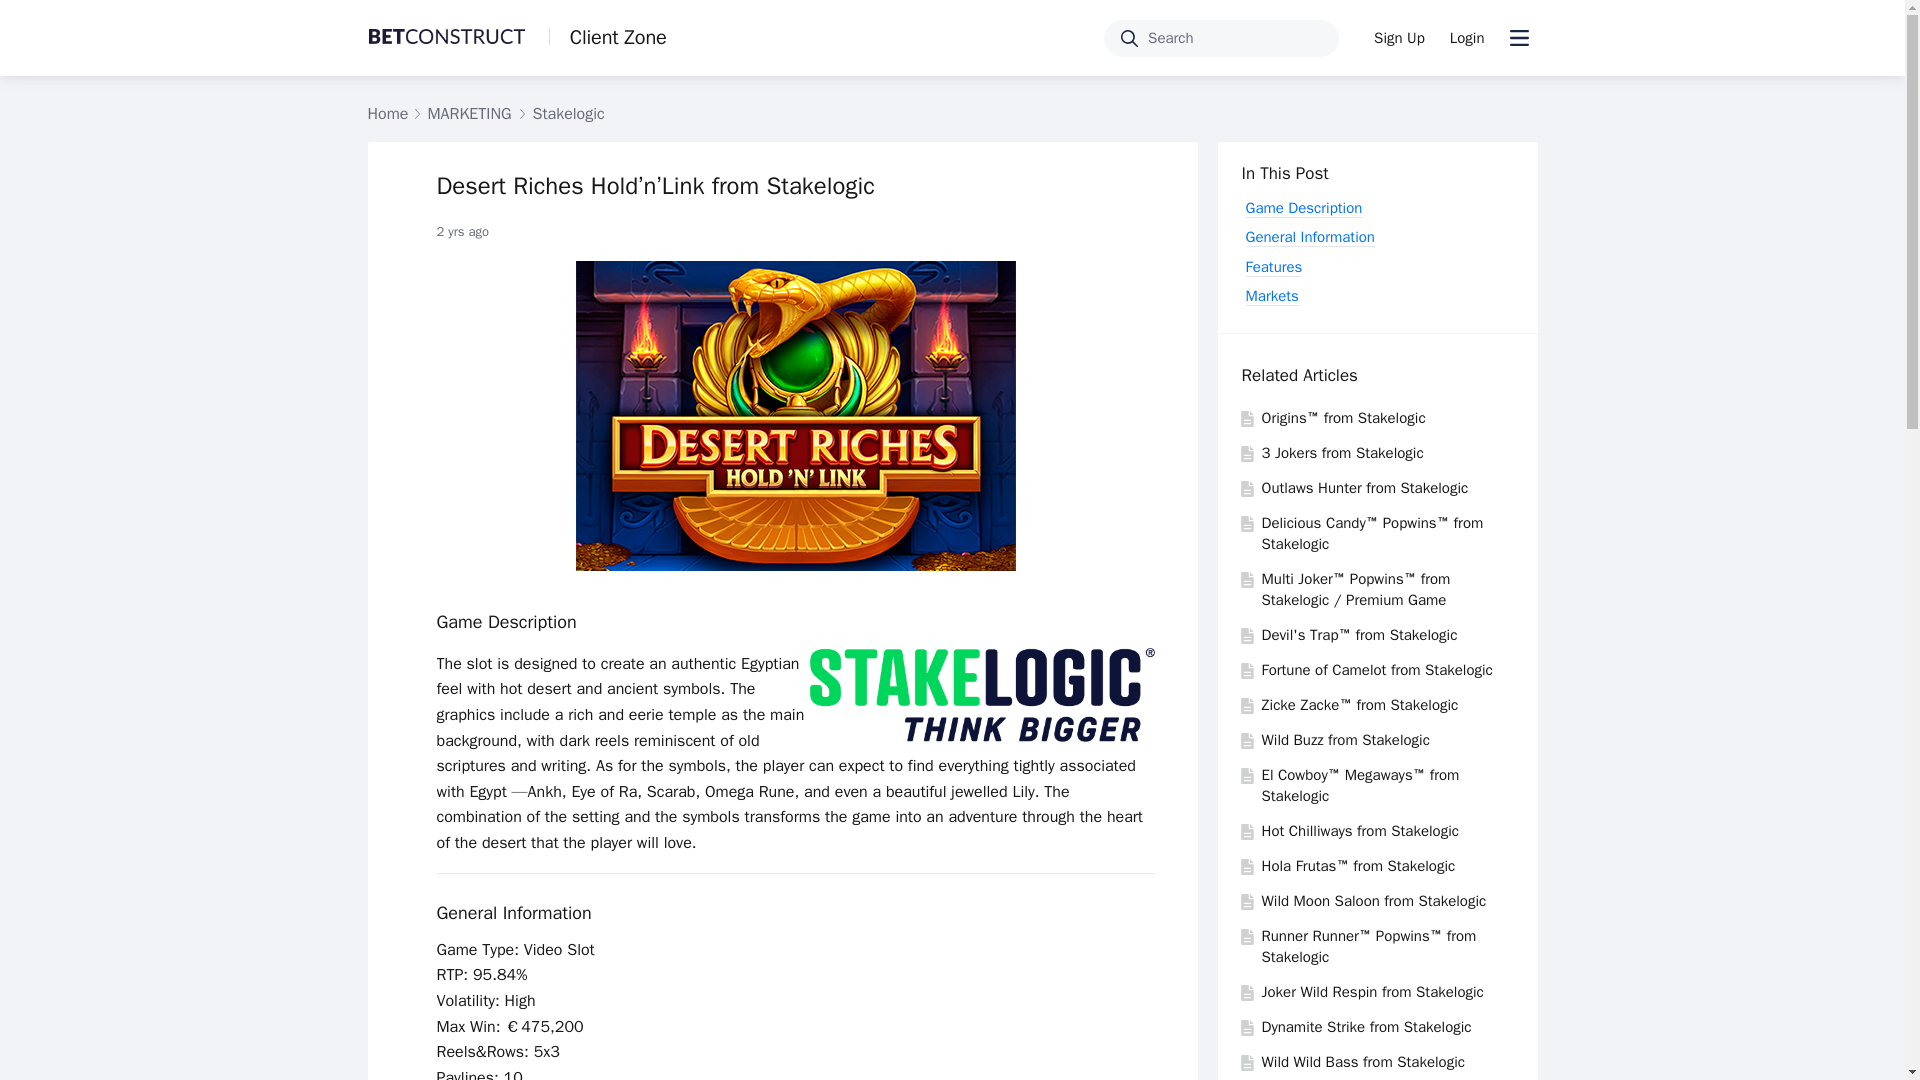 The height and width of the screenshot is (1080, 1920). I want to click on Game Description, so click(506, 622).